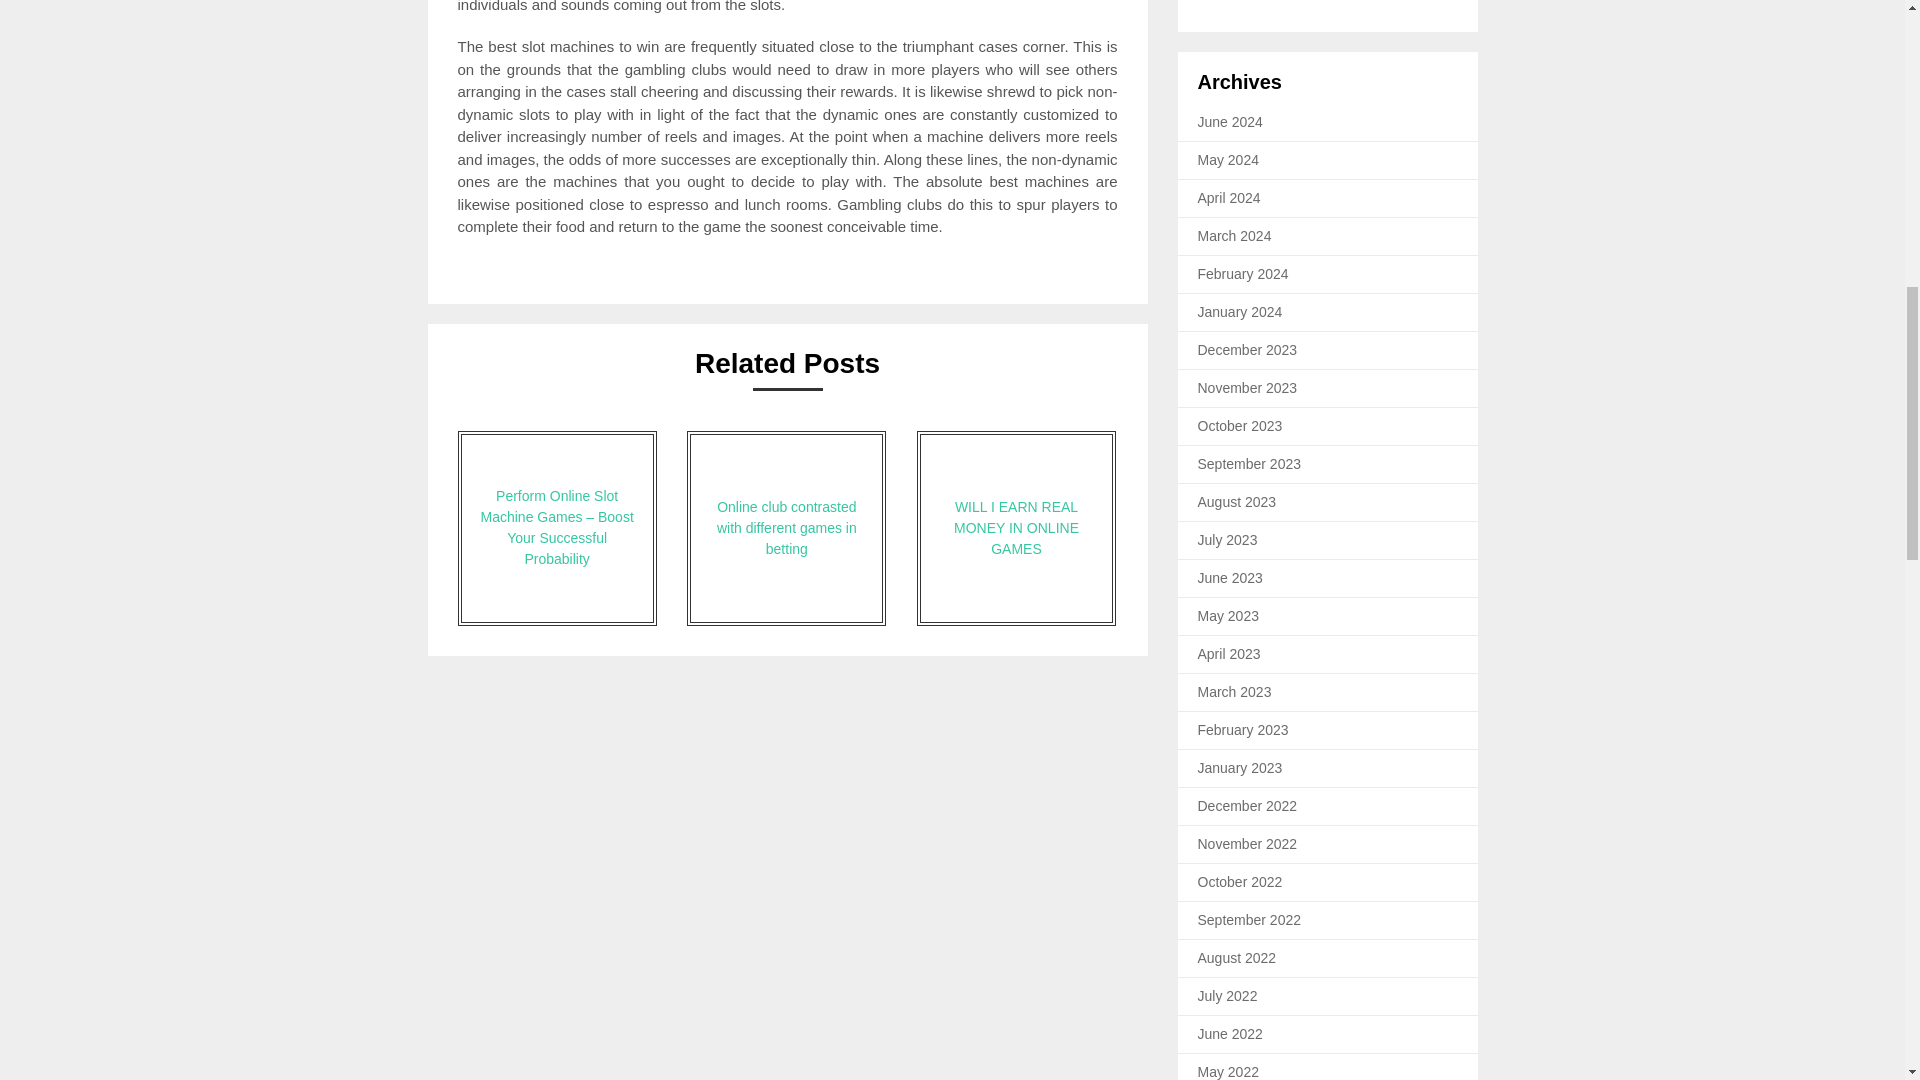 This screenshot has width=1920, height=1080. Describe the element at coordinates (1228, 160) in the screenshot. I see `May 2024` at that location.